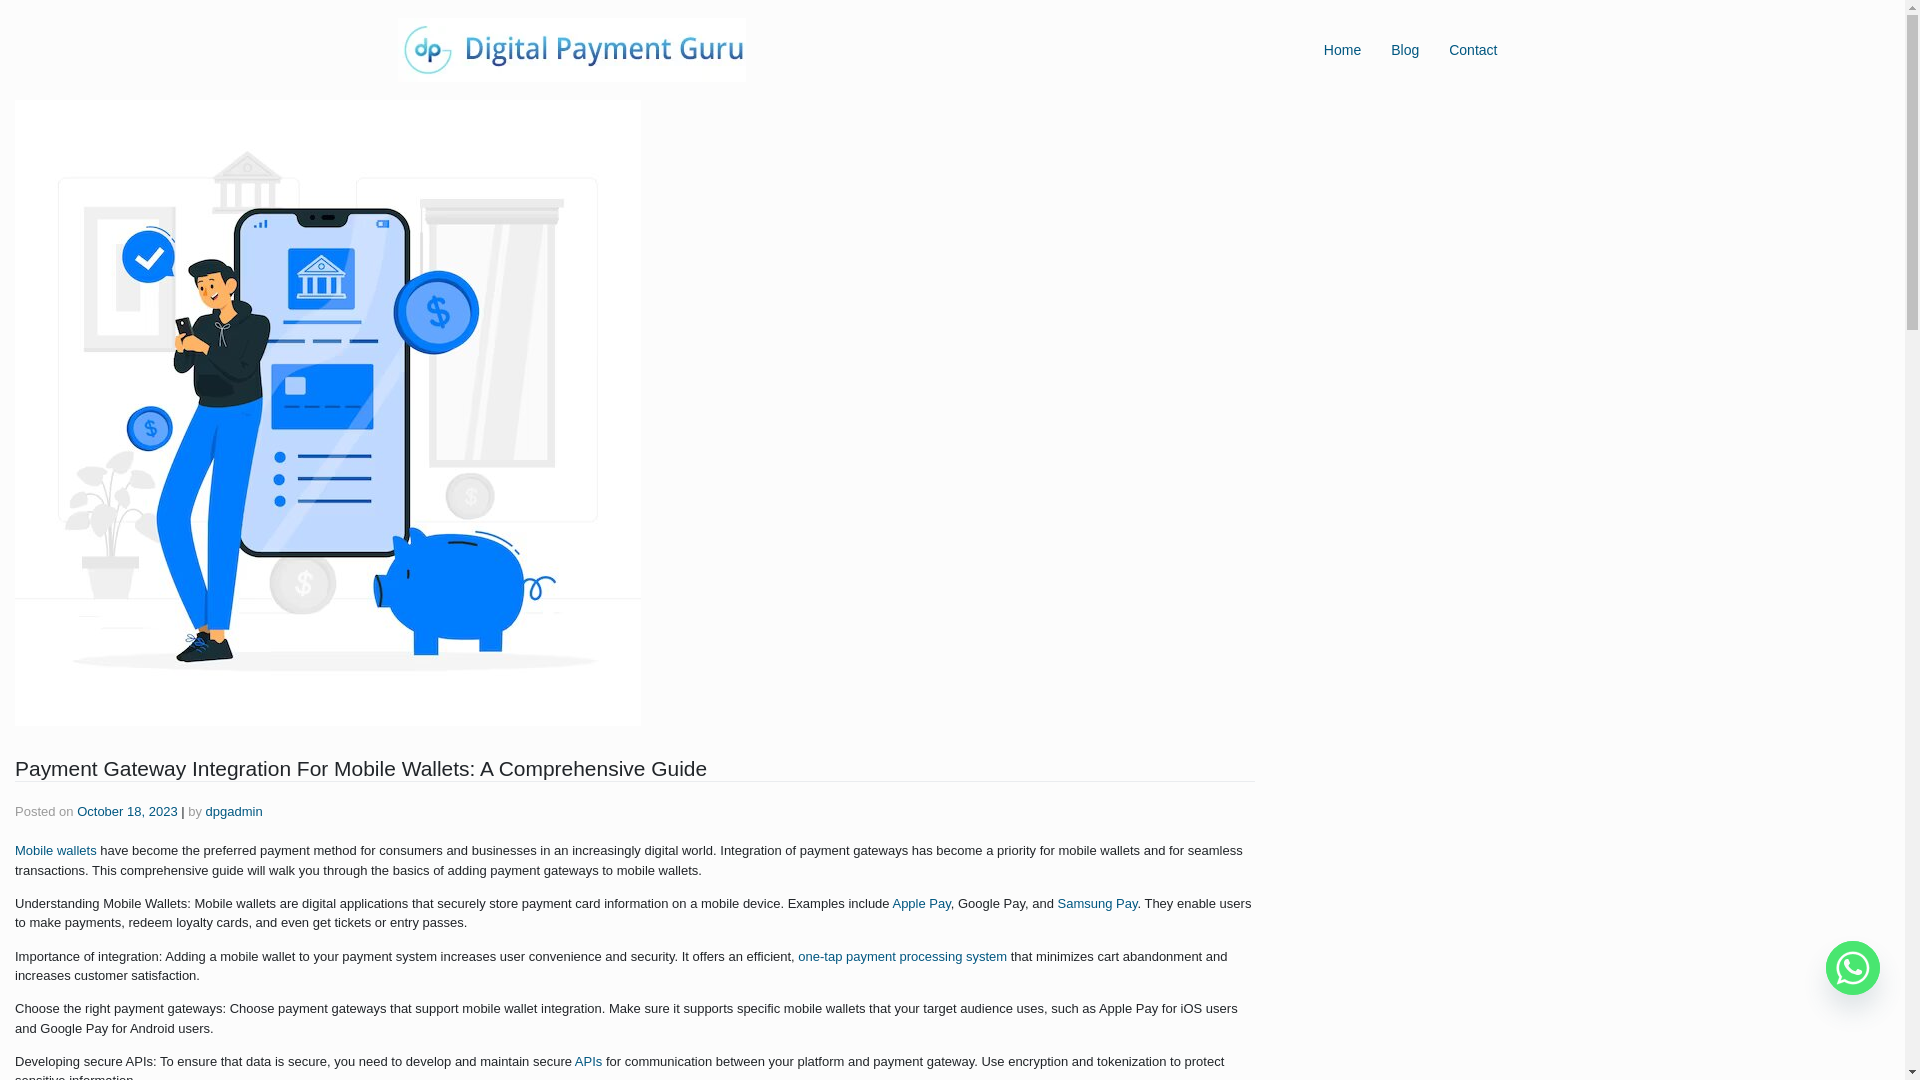 This screenshot has width=1920, height=1080. What do you see at coordinates (1096, 904) in the screenshot?
I see `Samsung Pay` at bounding box center [1096, 904].